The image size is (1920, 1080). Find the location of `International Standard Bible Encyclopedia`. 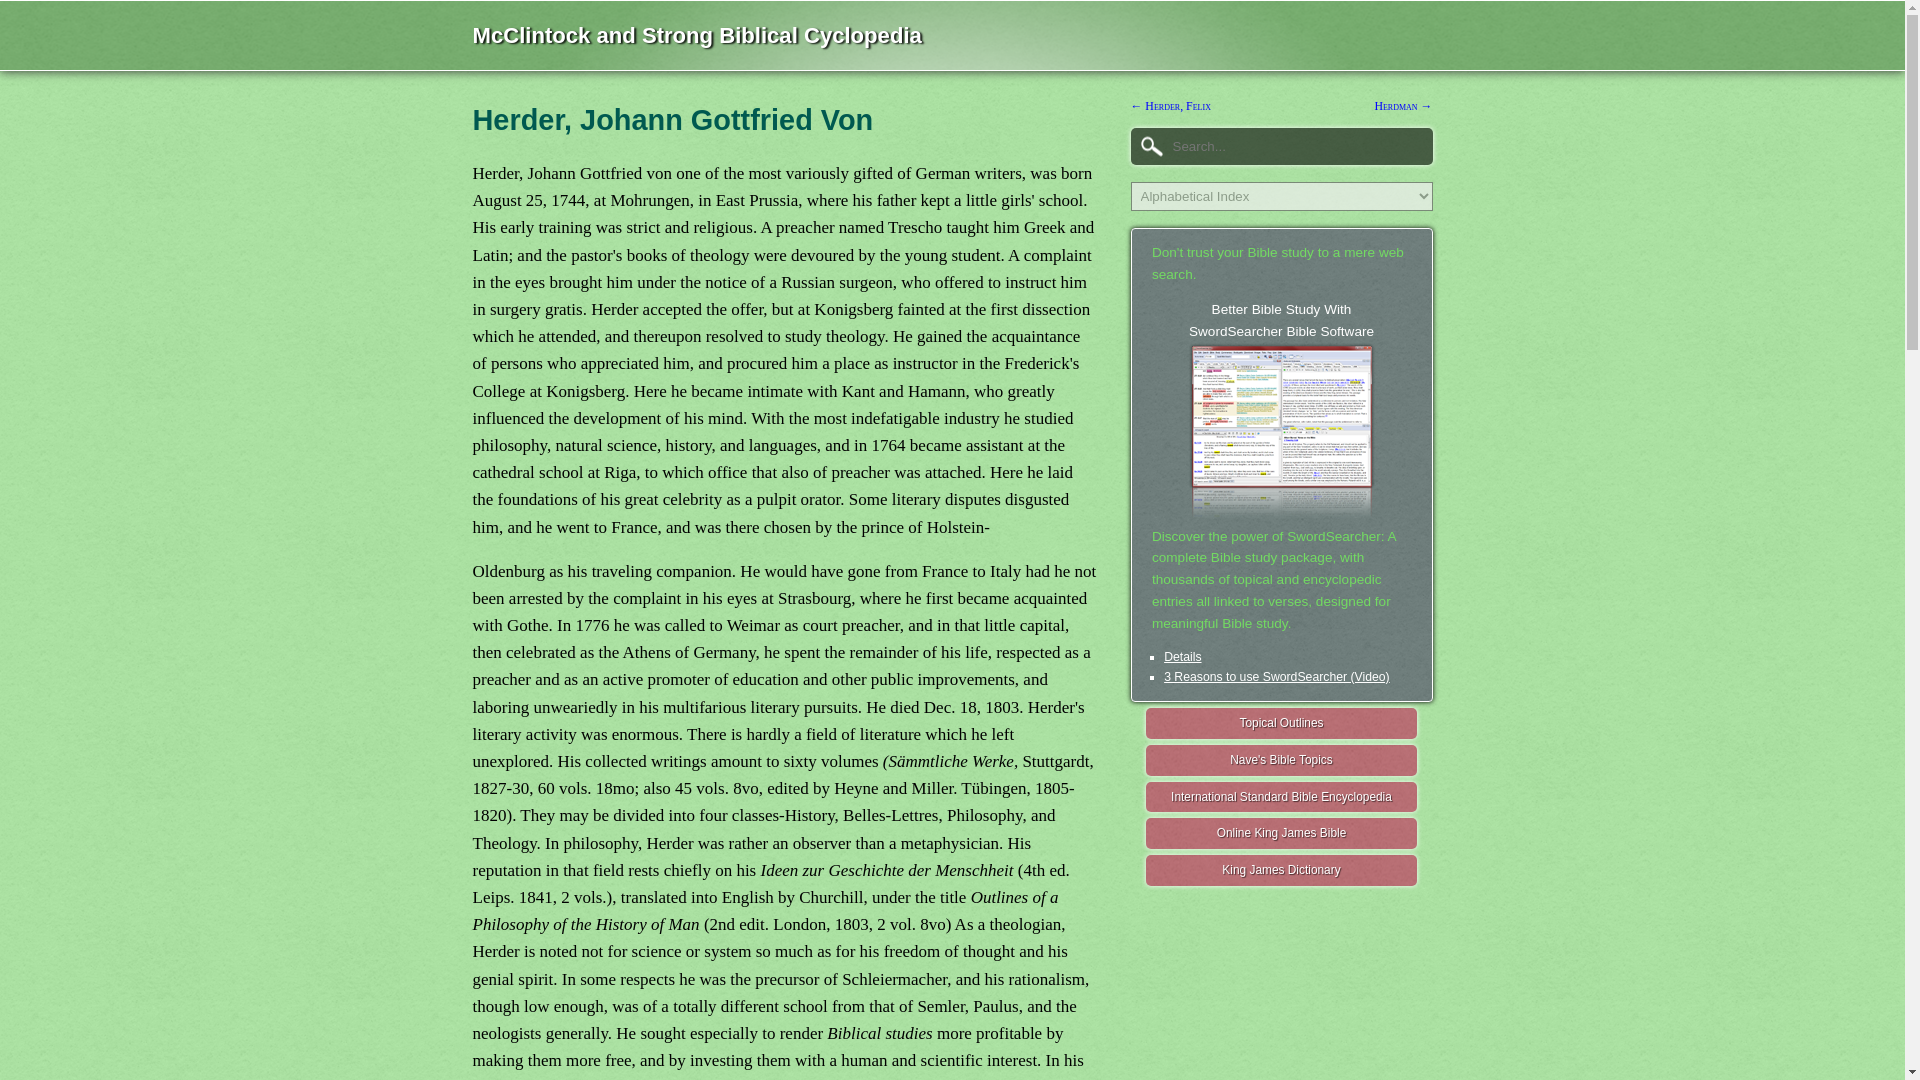

International Standard Bible Encyclopedia is located at coordinates (1282, 797).